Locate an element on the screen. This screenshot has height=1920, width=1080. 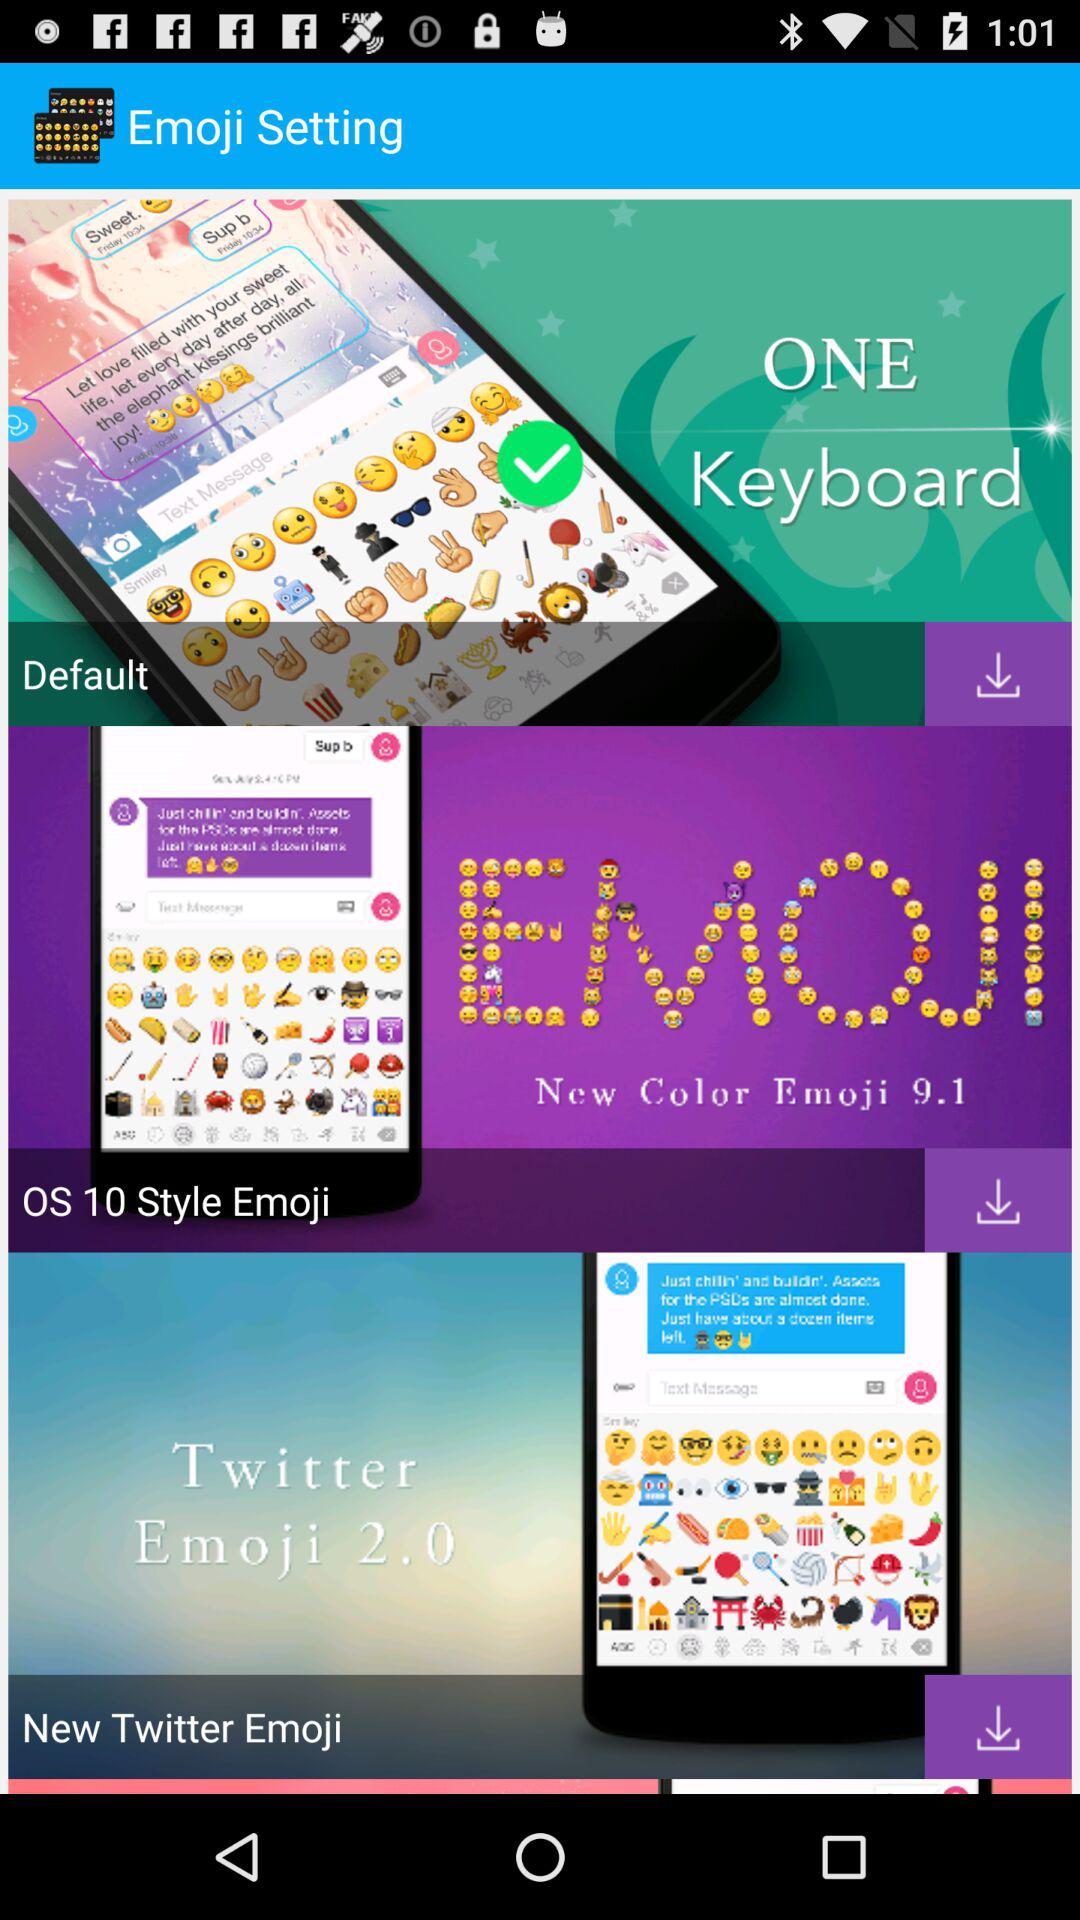
opens full page for item is located at coordinates (998, 674).